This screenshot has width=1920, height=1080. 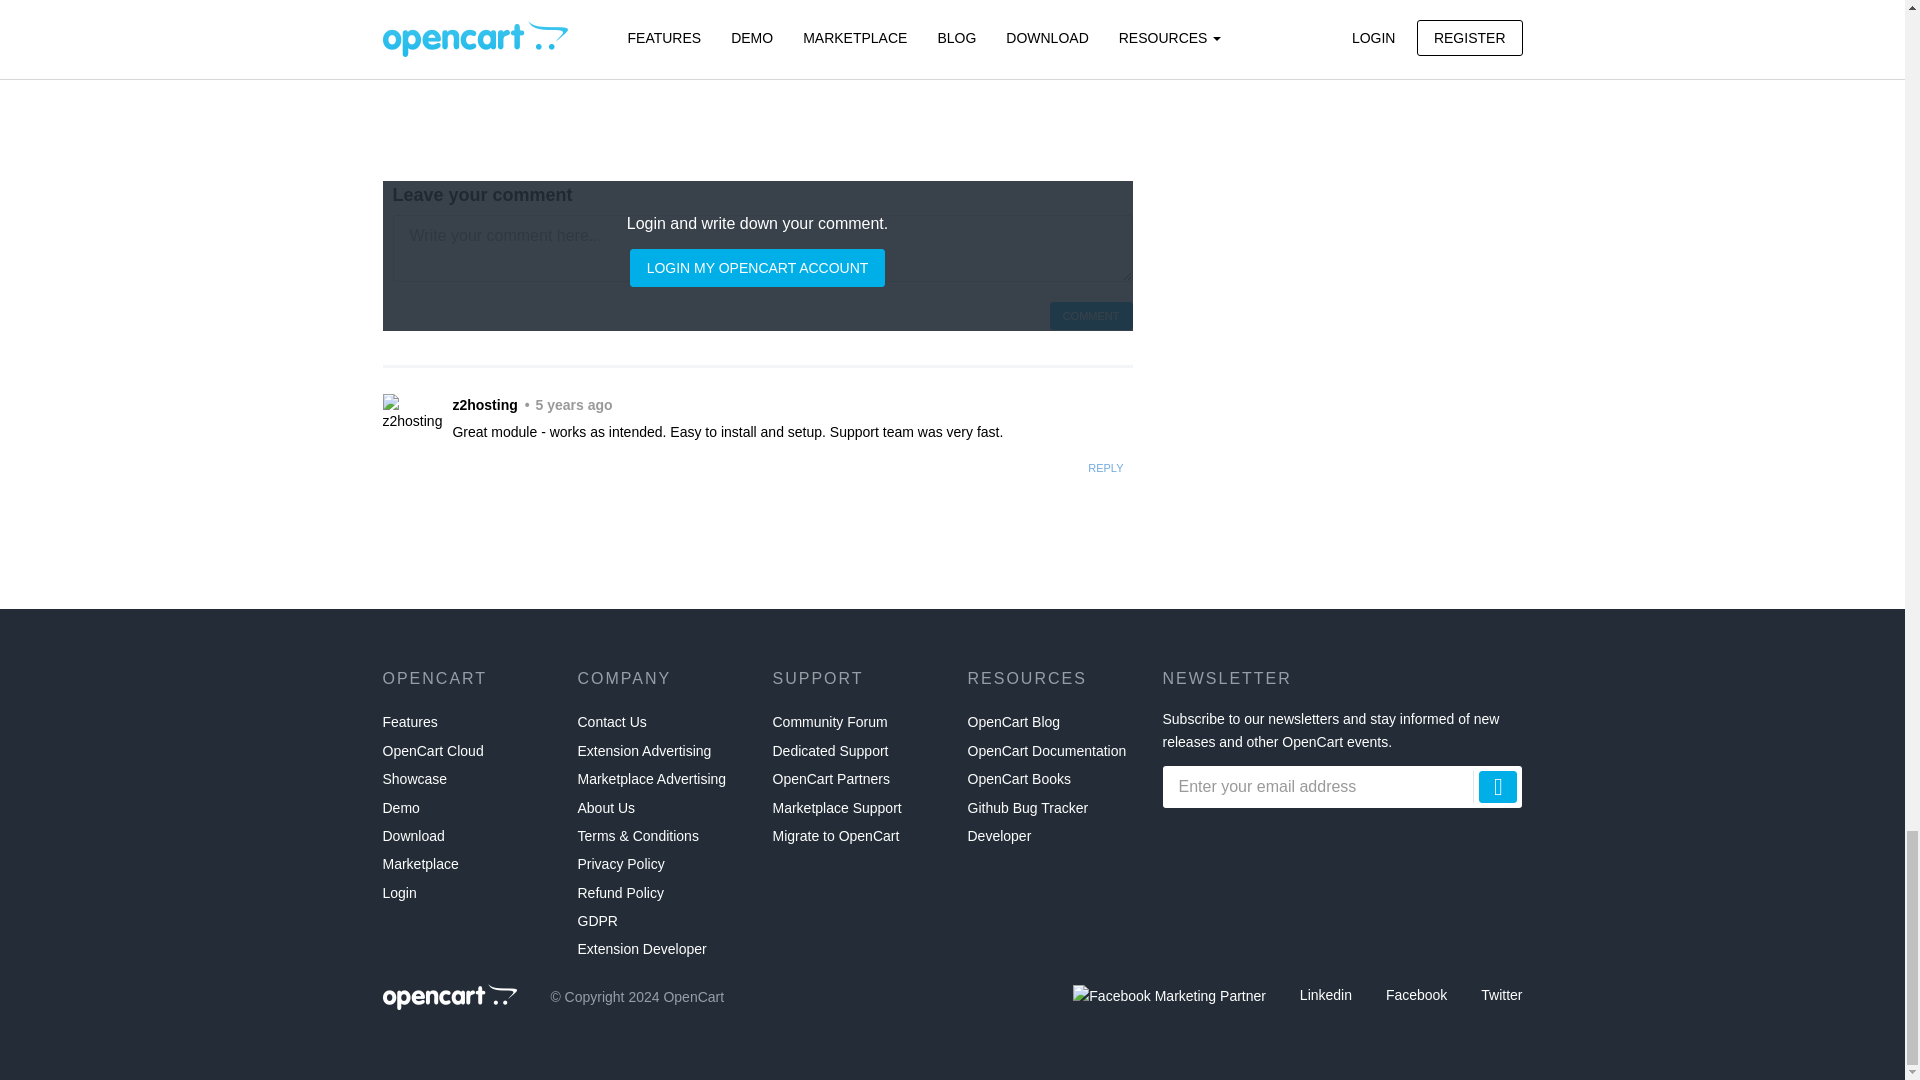 I want to click on REPLY, so click(x=1106, y=468).